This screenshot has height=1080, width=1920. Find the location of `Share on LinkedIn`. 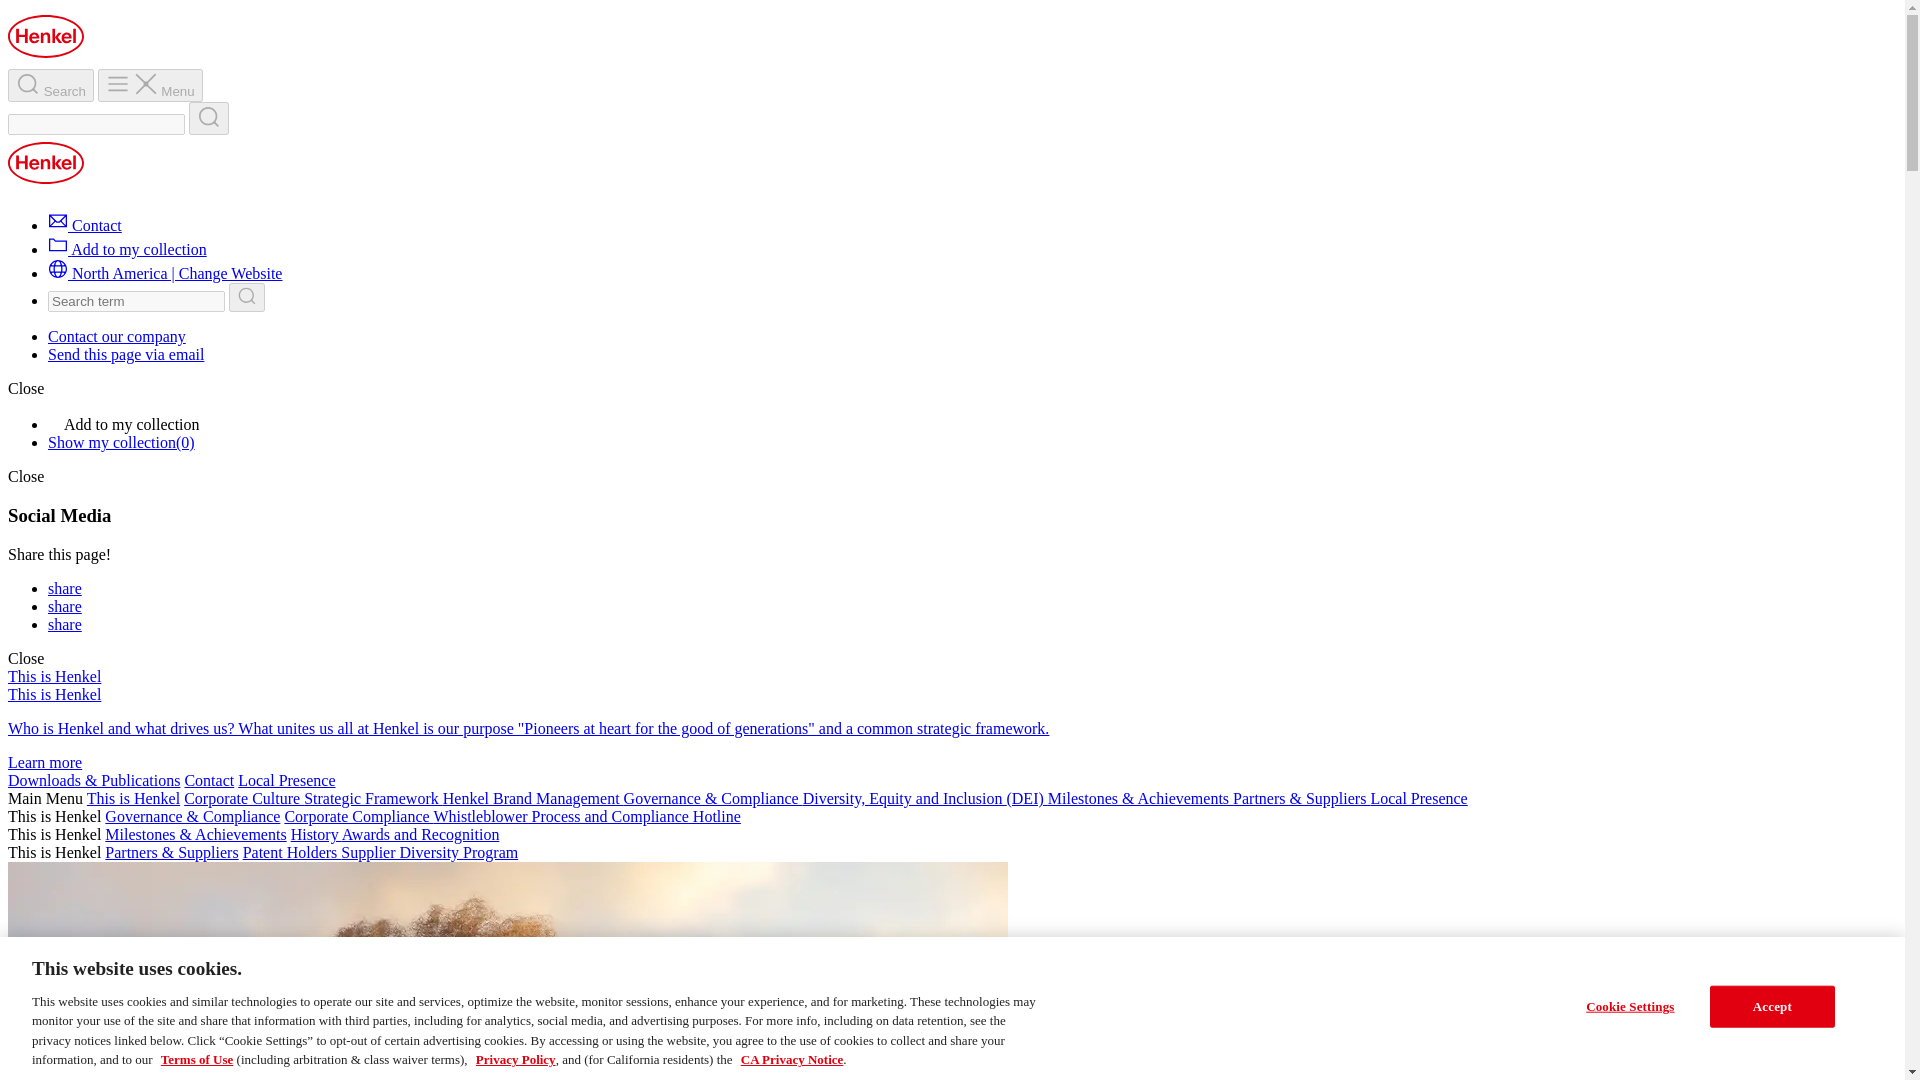

Share on LinkedIn is located at coordinates (65, 606).